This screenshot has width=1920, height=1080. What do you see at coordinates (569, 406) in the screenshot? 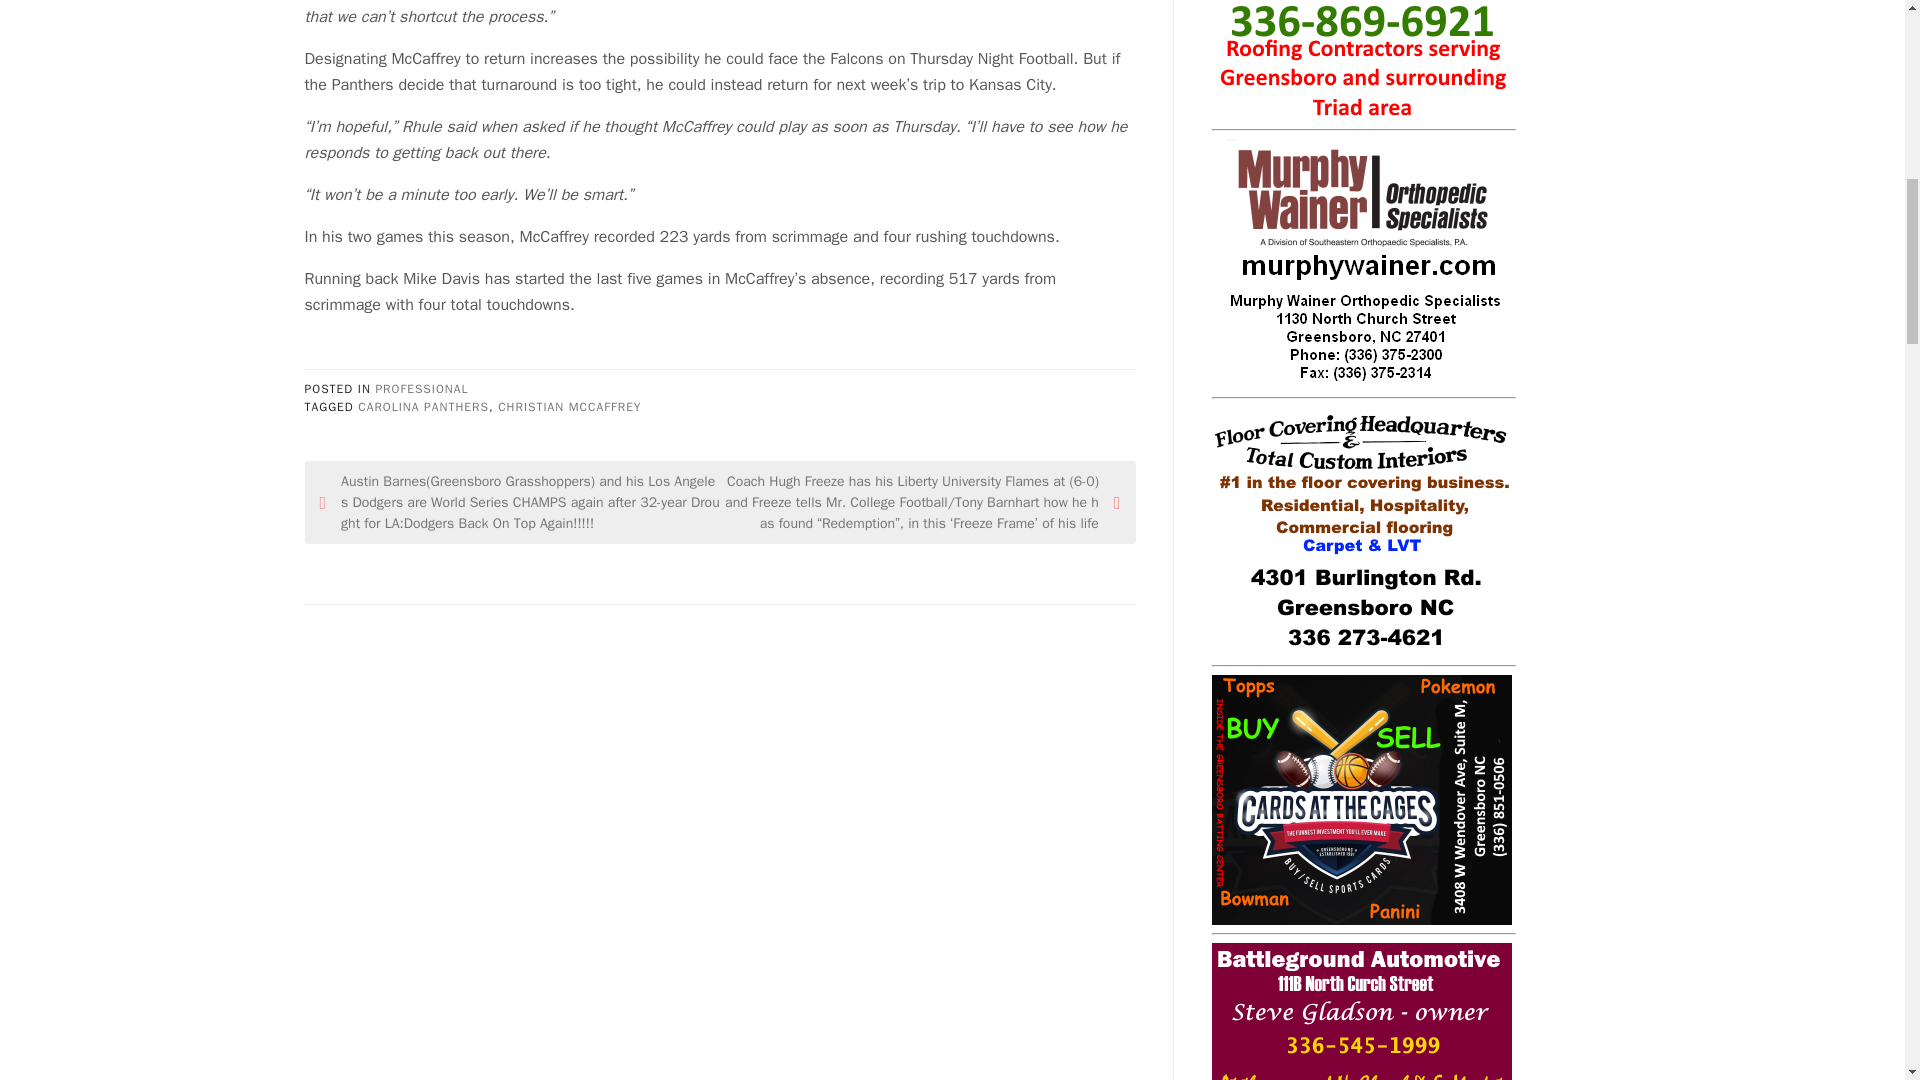
I see `CHRISTIAN MCCAFFREY` at bounding box center [569, 406].